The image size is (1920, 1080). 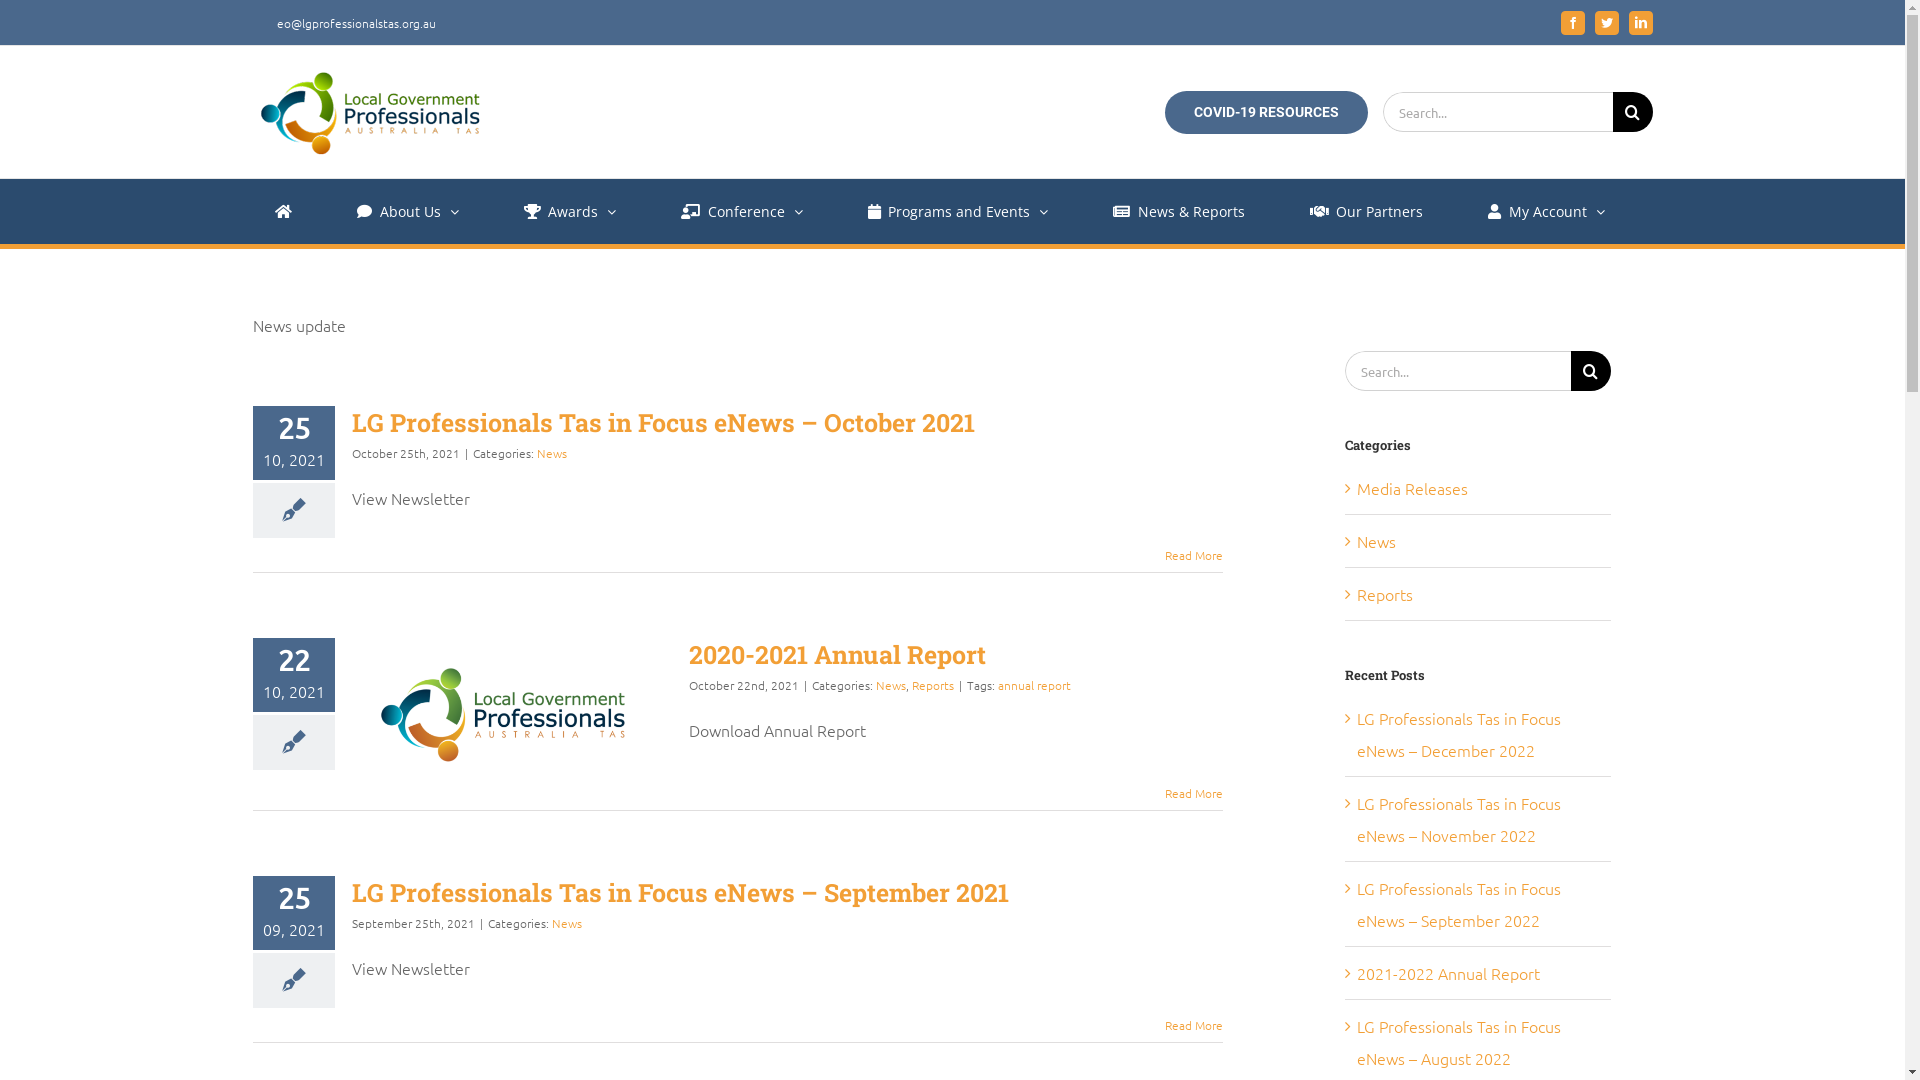 I want to click on News, so click(x=891, y=685).